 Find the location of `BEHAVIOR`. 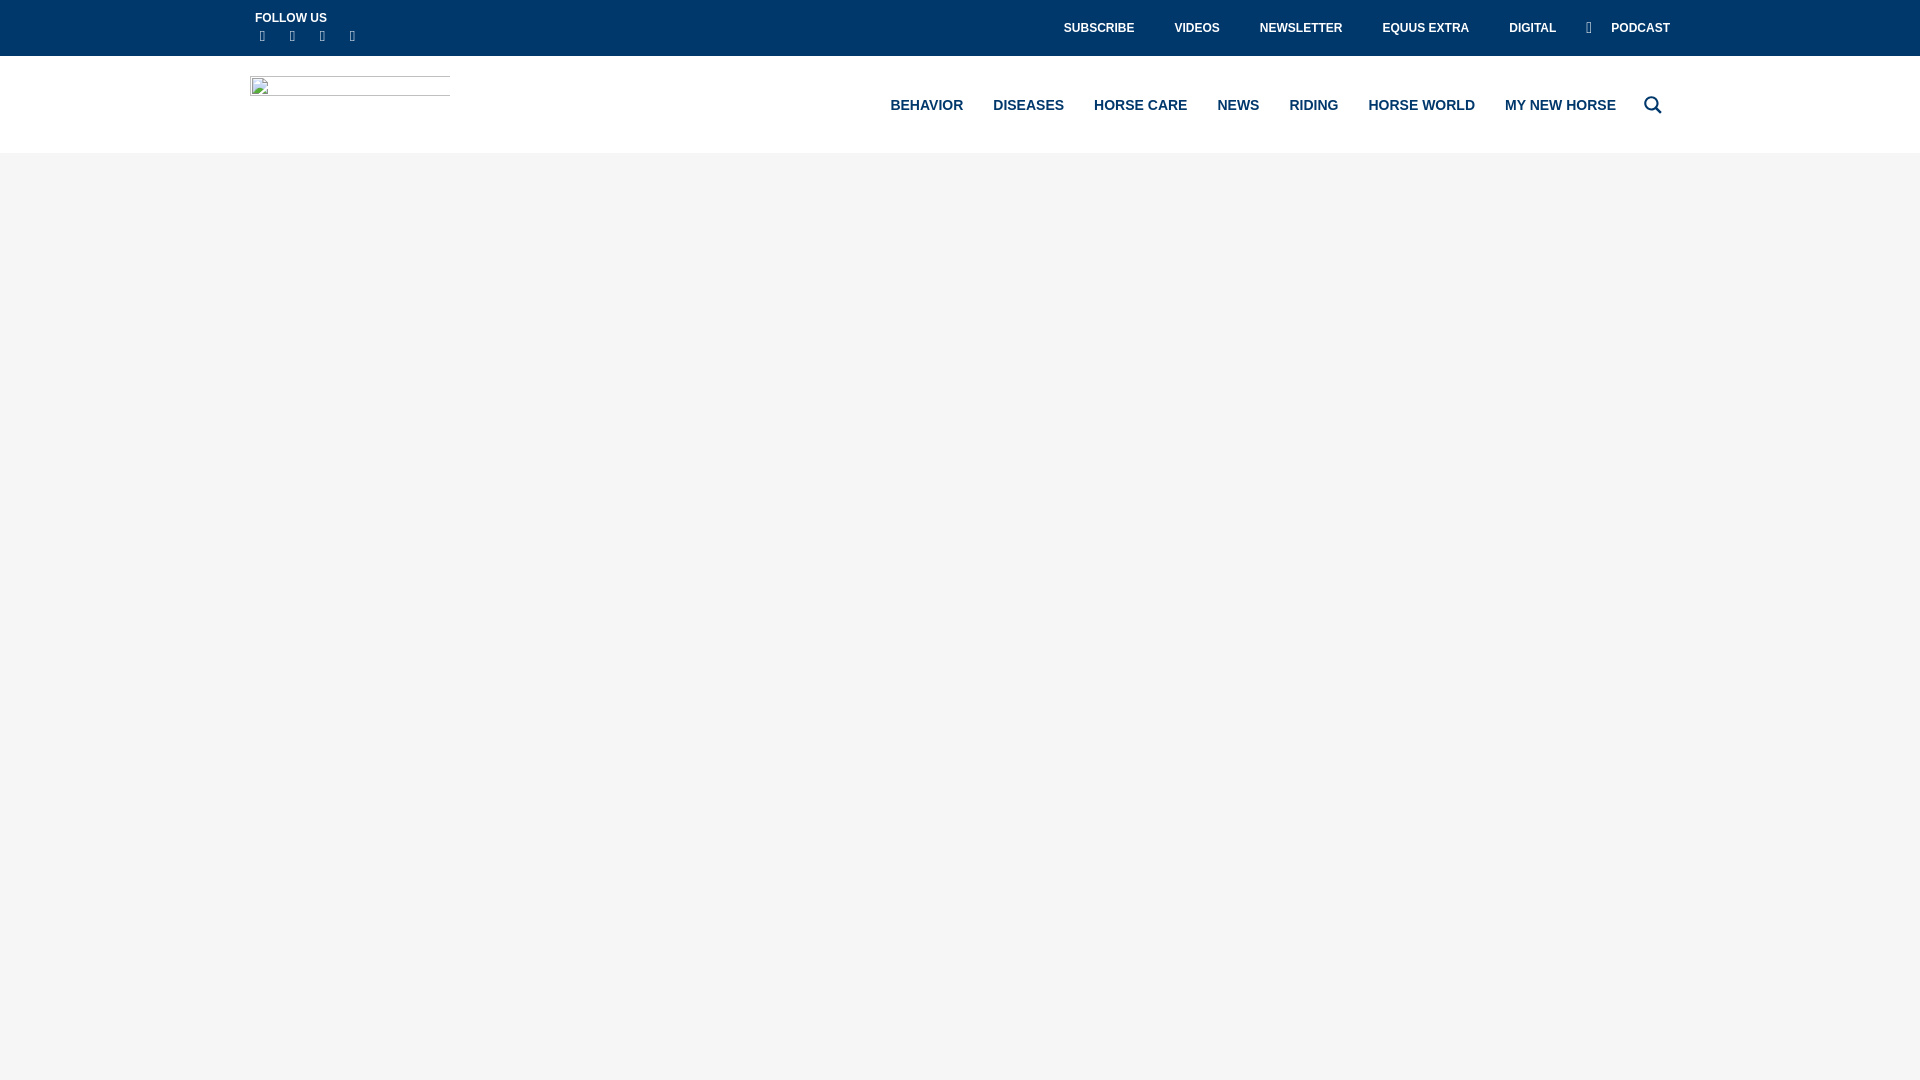

BEHAVIOR is located at coordinates (926, 104).